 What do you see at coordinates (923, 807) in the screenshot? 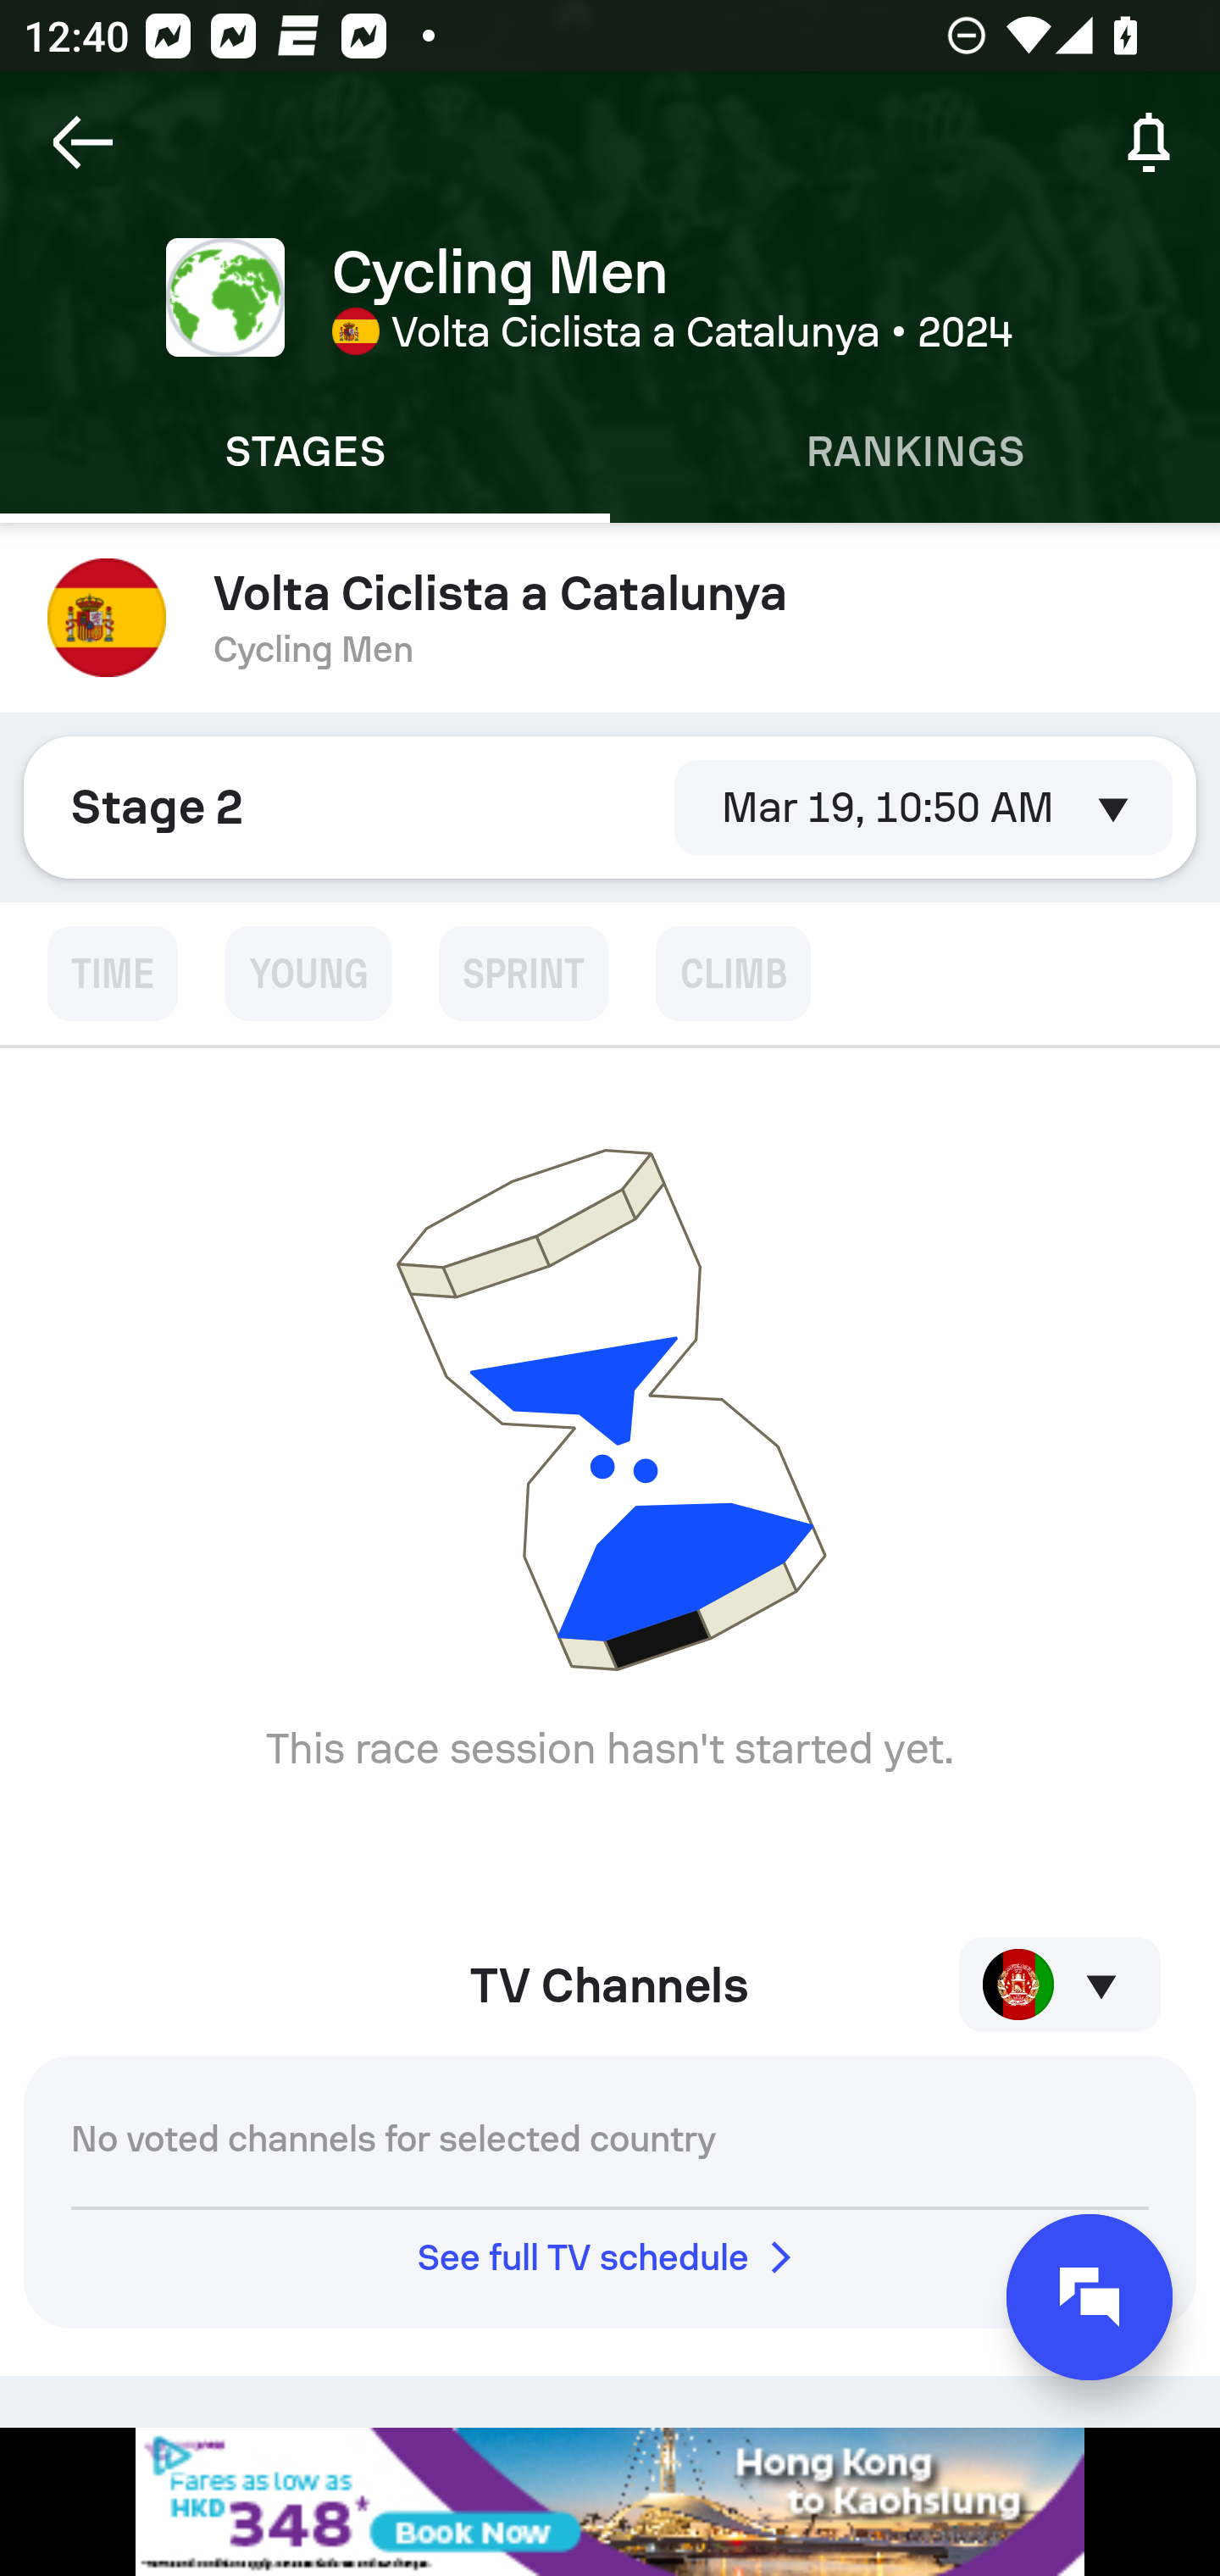
I see `Mar 19, 10:50 AM` at bounding box center [923, 807].